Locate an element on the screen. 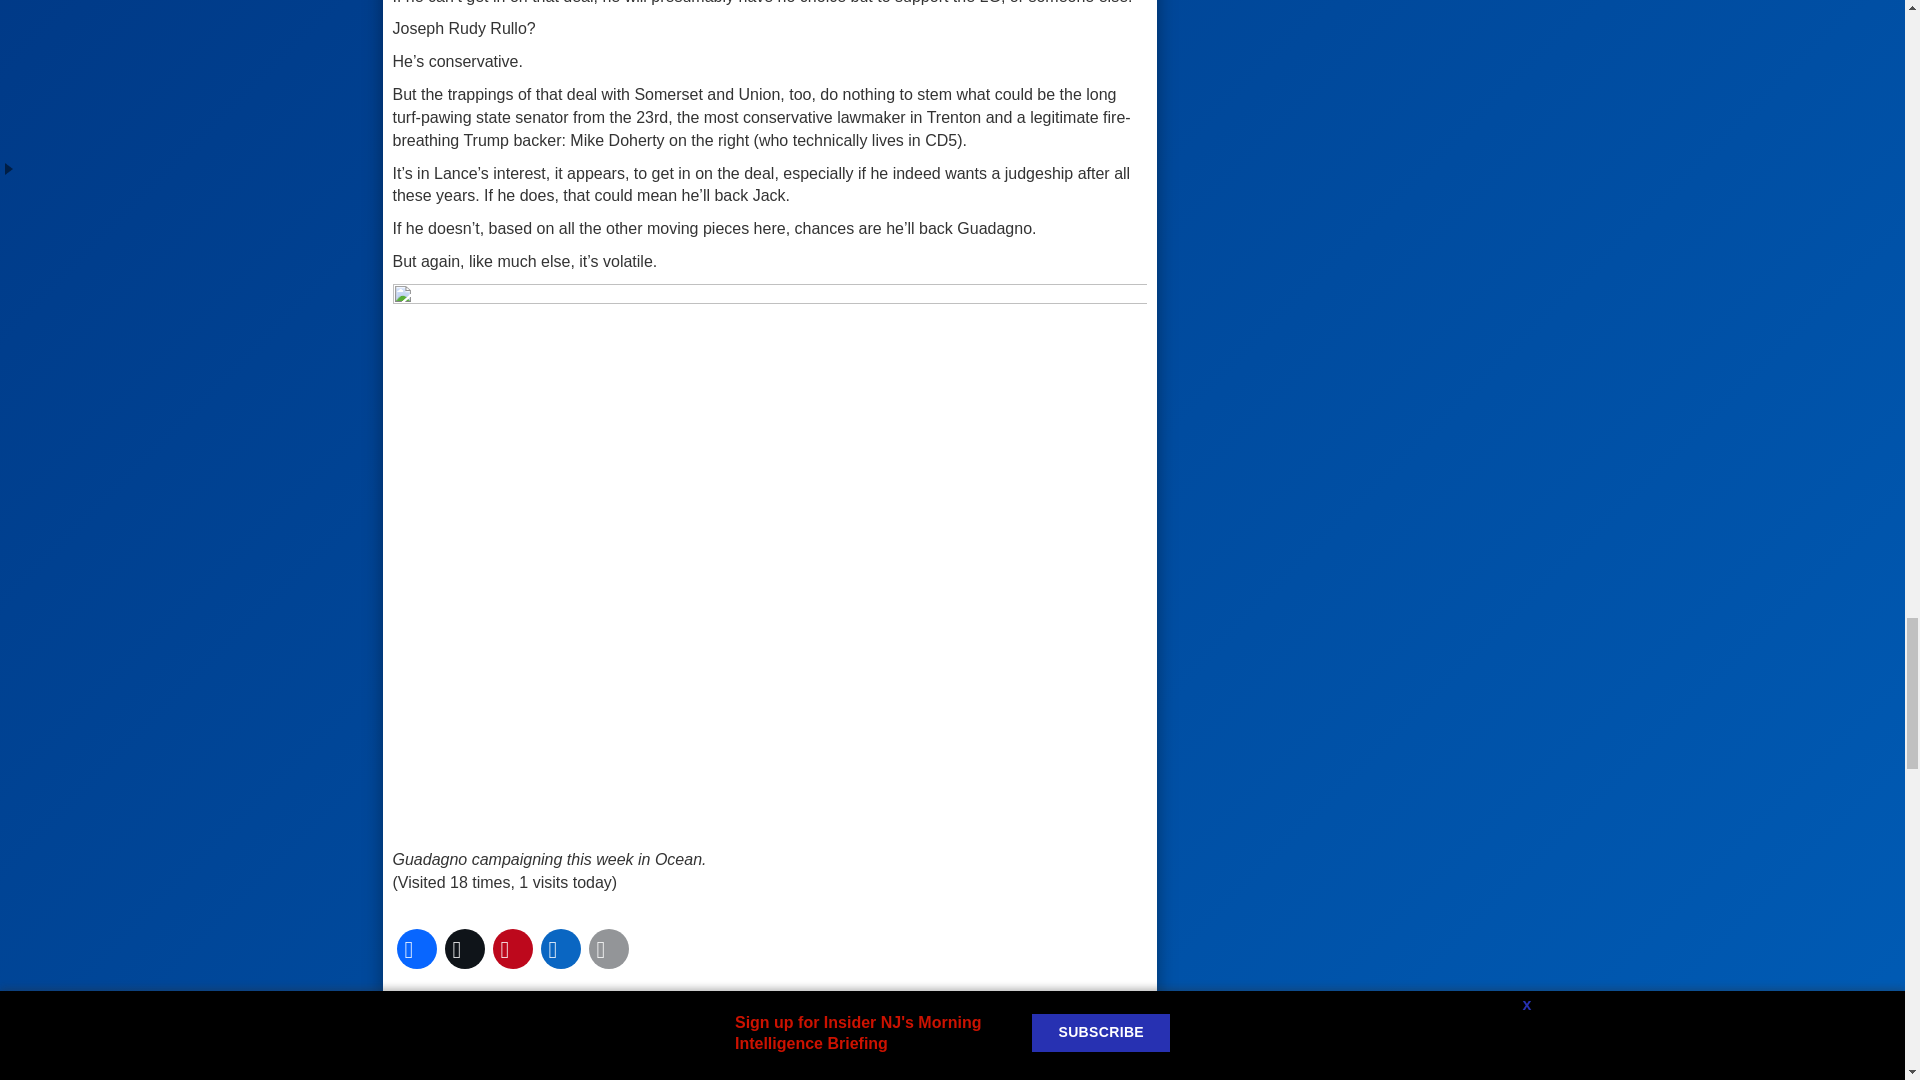 This screenshot has height=1080, width=1920. Branchburg is located at coordinates (626, 1022).